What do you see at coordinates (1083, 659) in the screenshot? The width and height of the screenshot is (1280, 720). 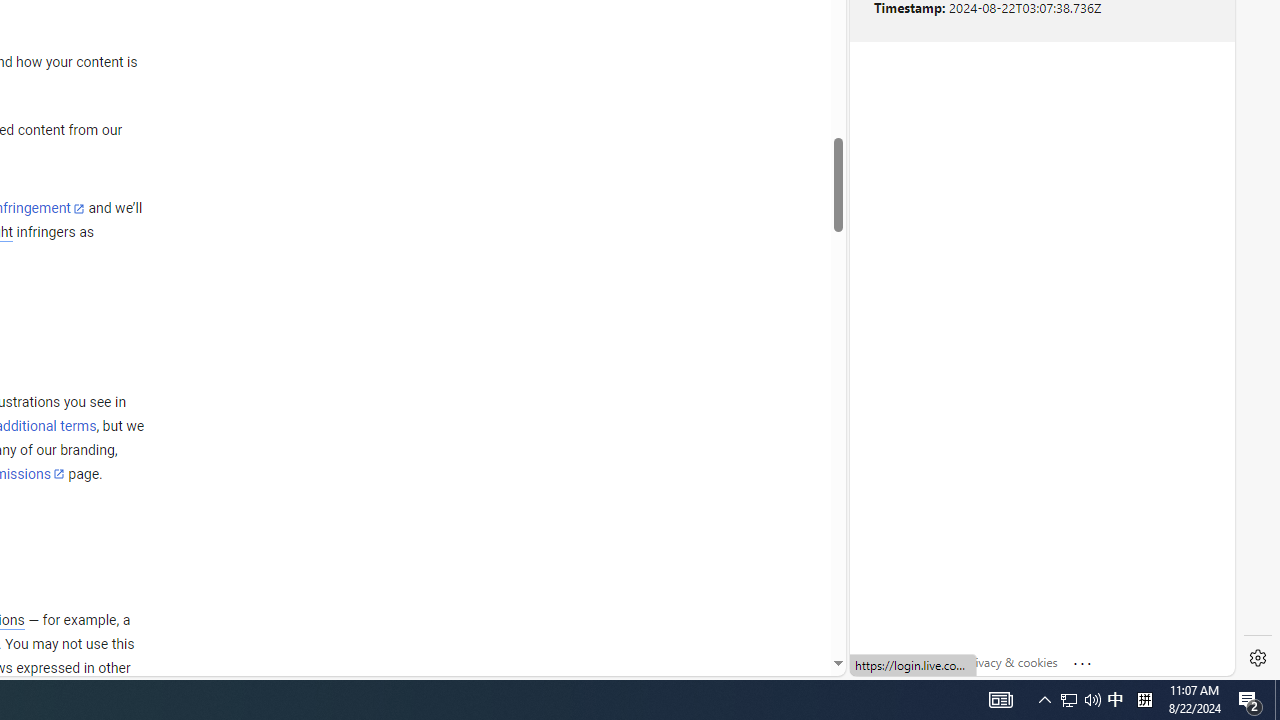 I see `Click here for troubleshooting information` at bounding box center [1083, 659].